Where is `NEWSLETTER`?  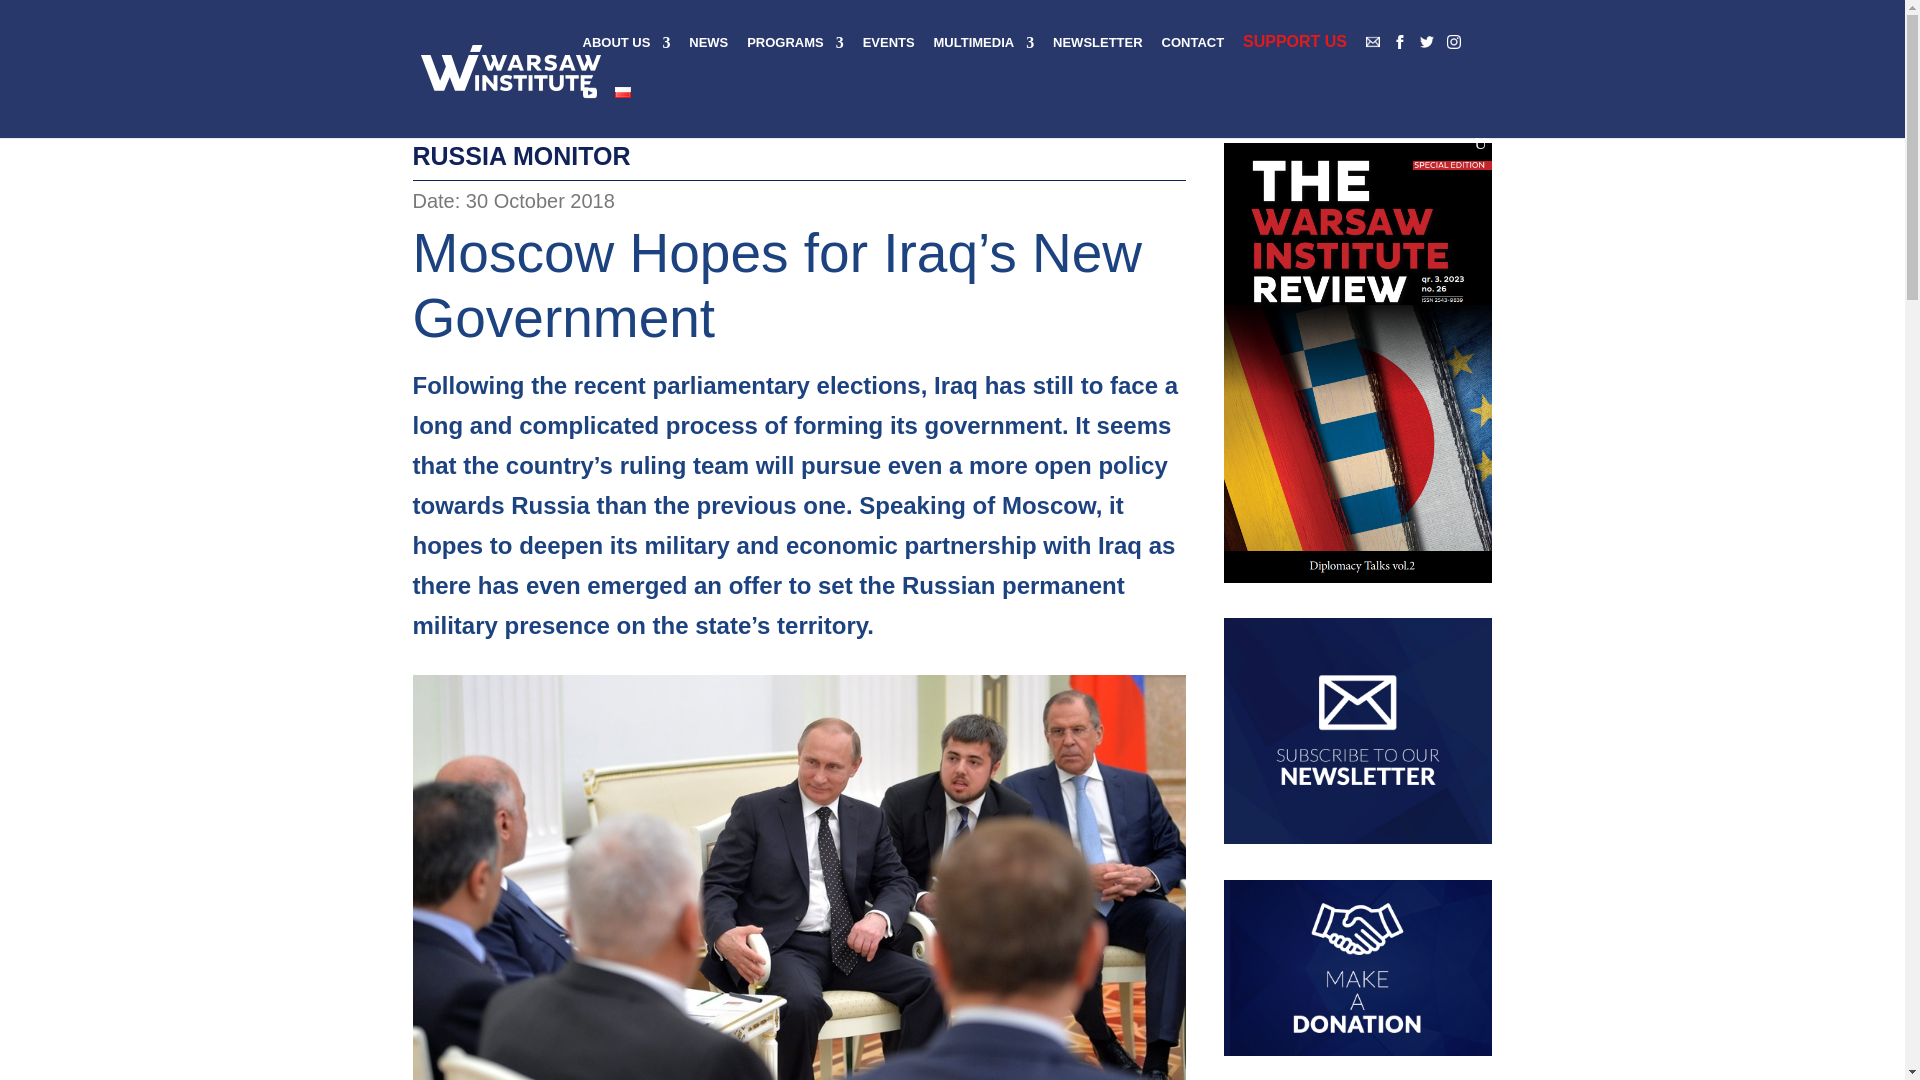 NEWSLETTER is located at coordinates (1097, 59).